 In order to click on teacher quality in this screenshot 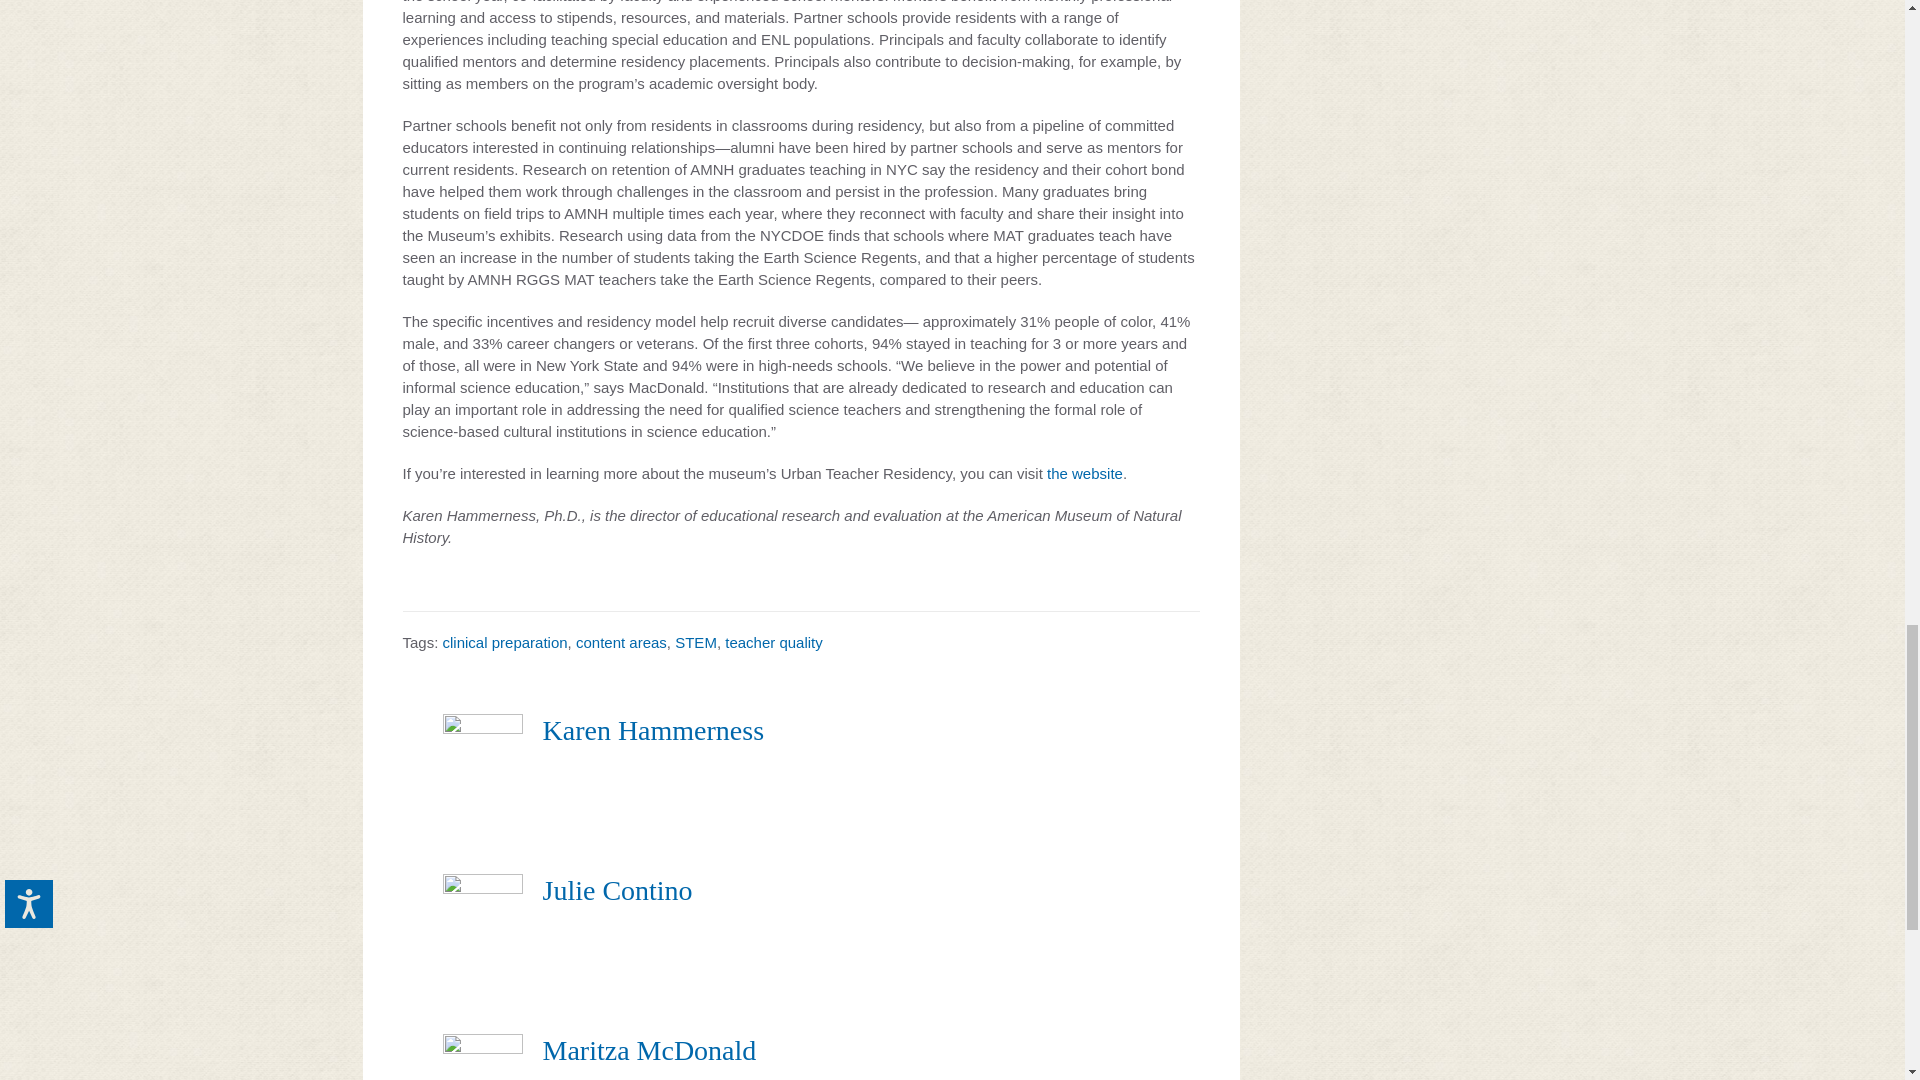, I will do `click(774, 642)`.